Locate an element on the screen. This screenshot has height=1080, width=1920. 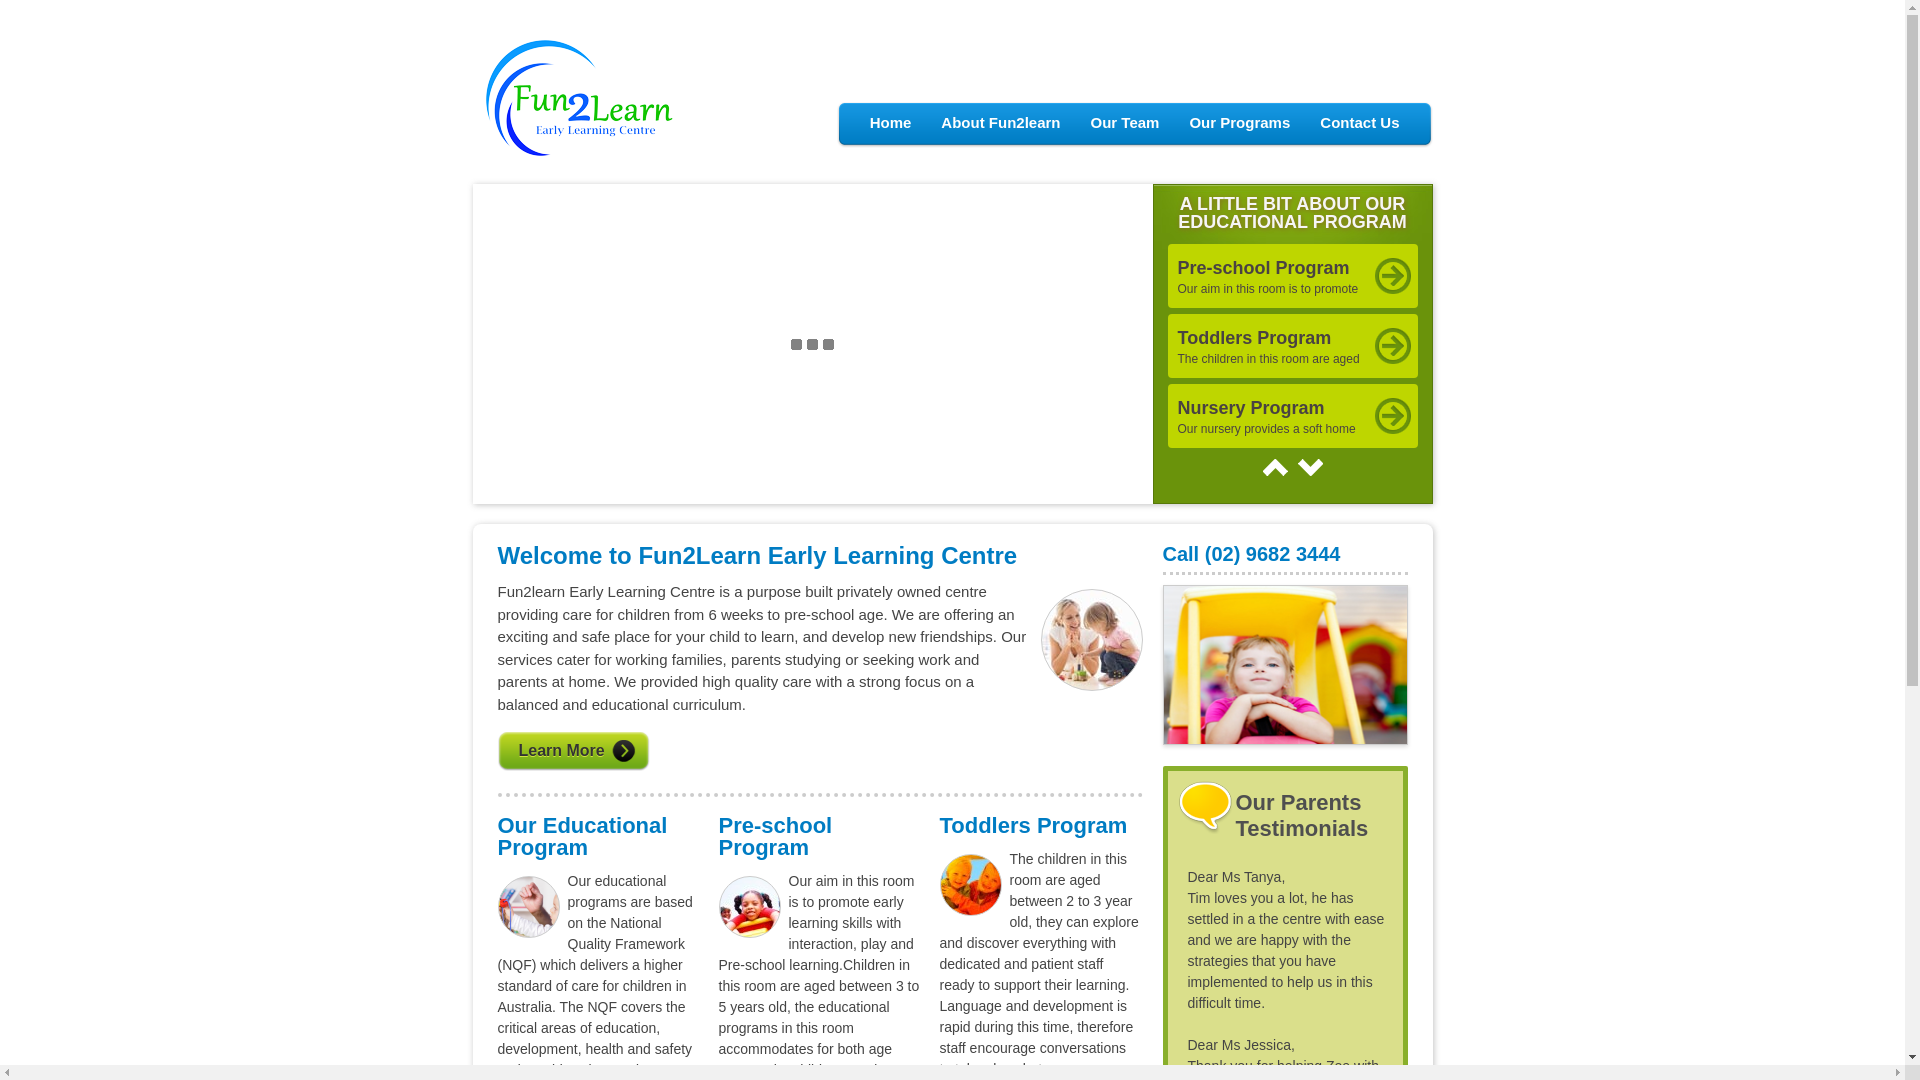
Toddlers Program
The children in this room are aged
  is located at coordinates (1293, 346).